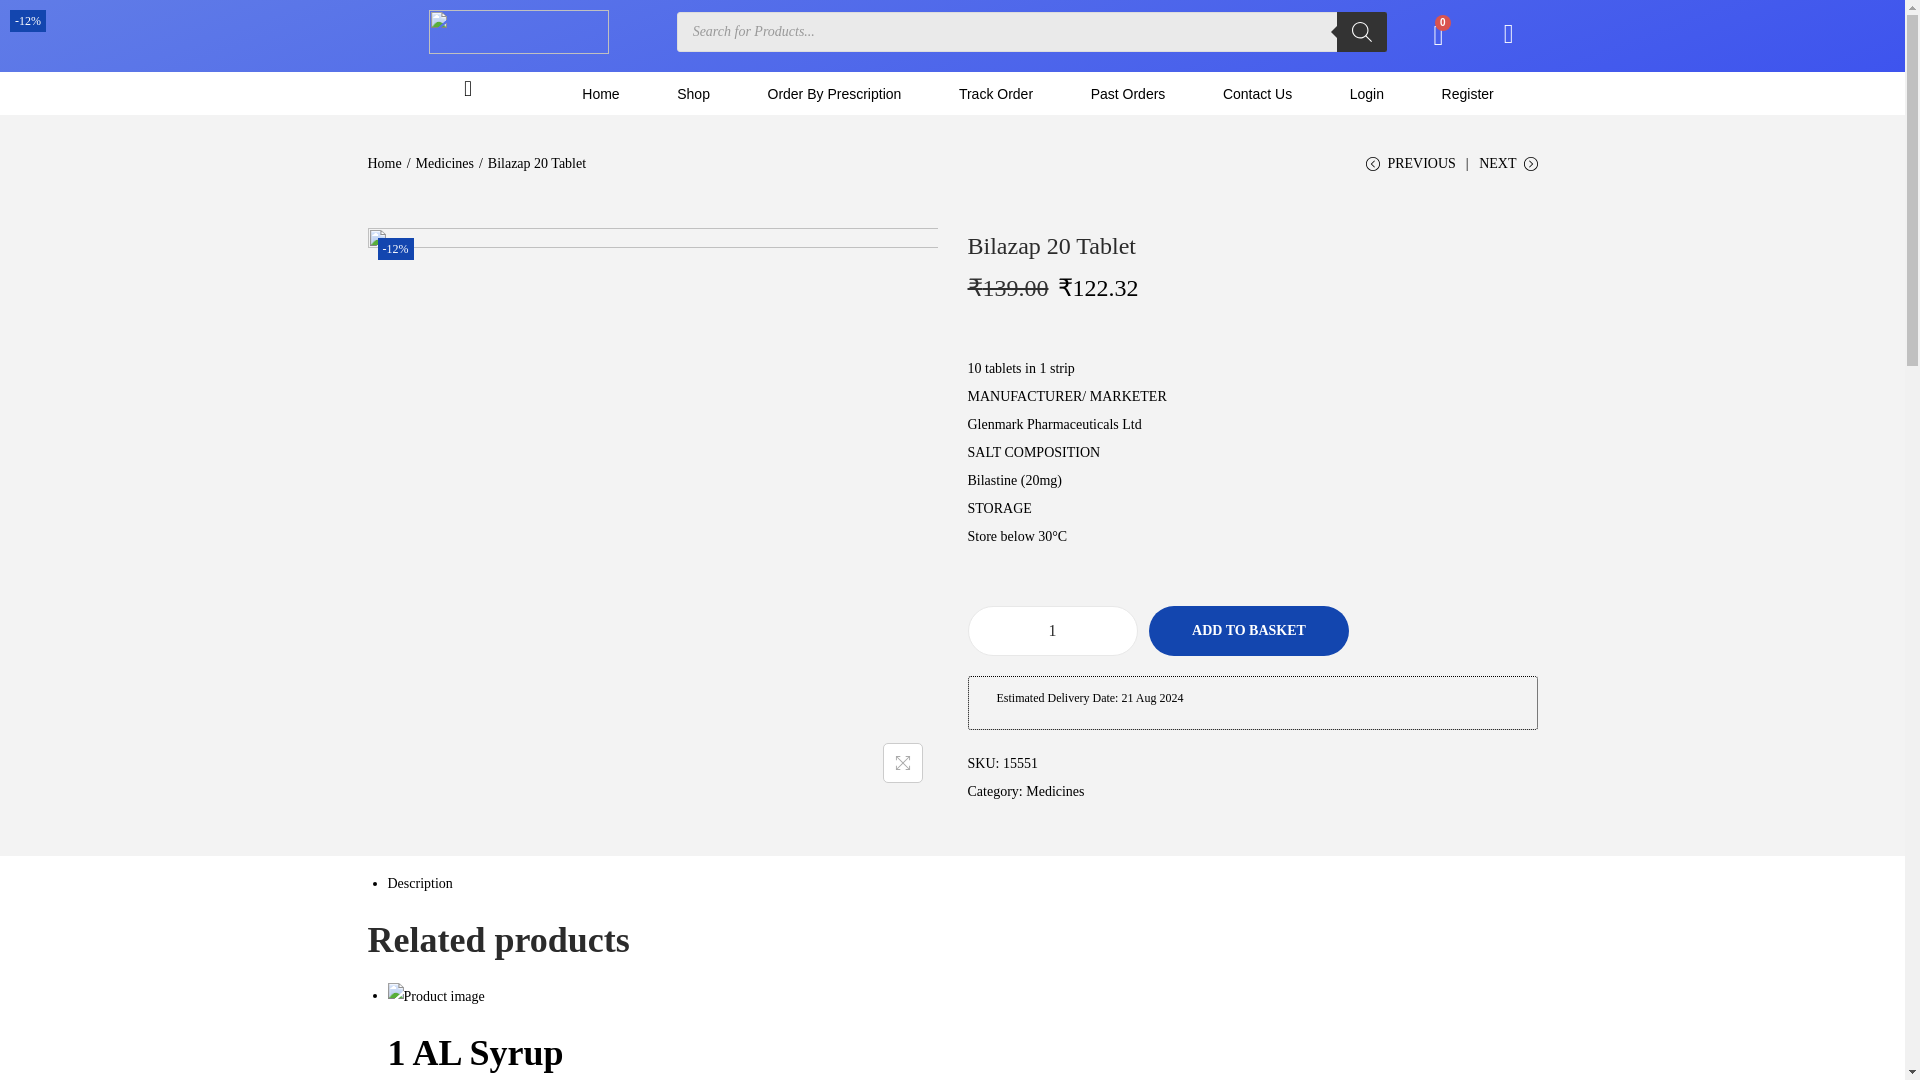 This screenshot has height=1080, width=1920. Describe the element at coordinates (692, 92) in the screenshot. I see `Shop` at that location.